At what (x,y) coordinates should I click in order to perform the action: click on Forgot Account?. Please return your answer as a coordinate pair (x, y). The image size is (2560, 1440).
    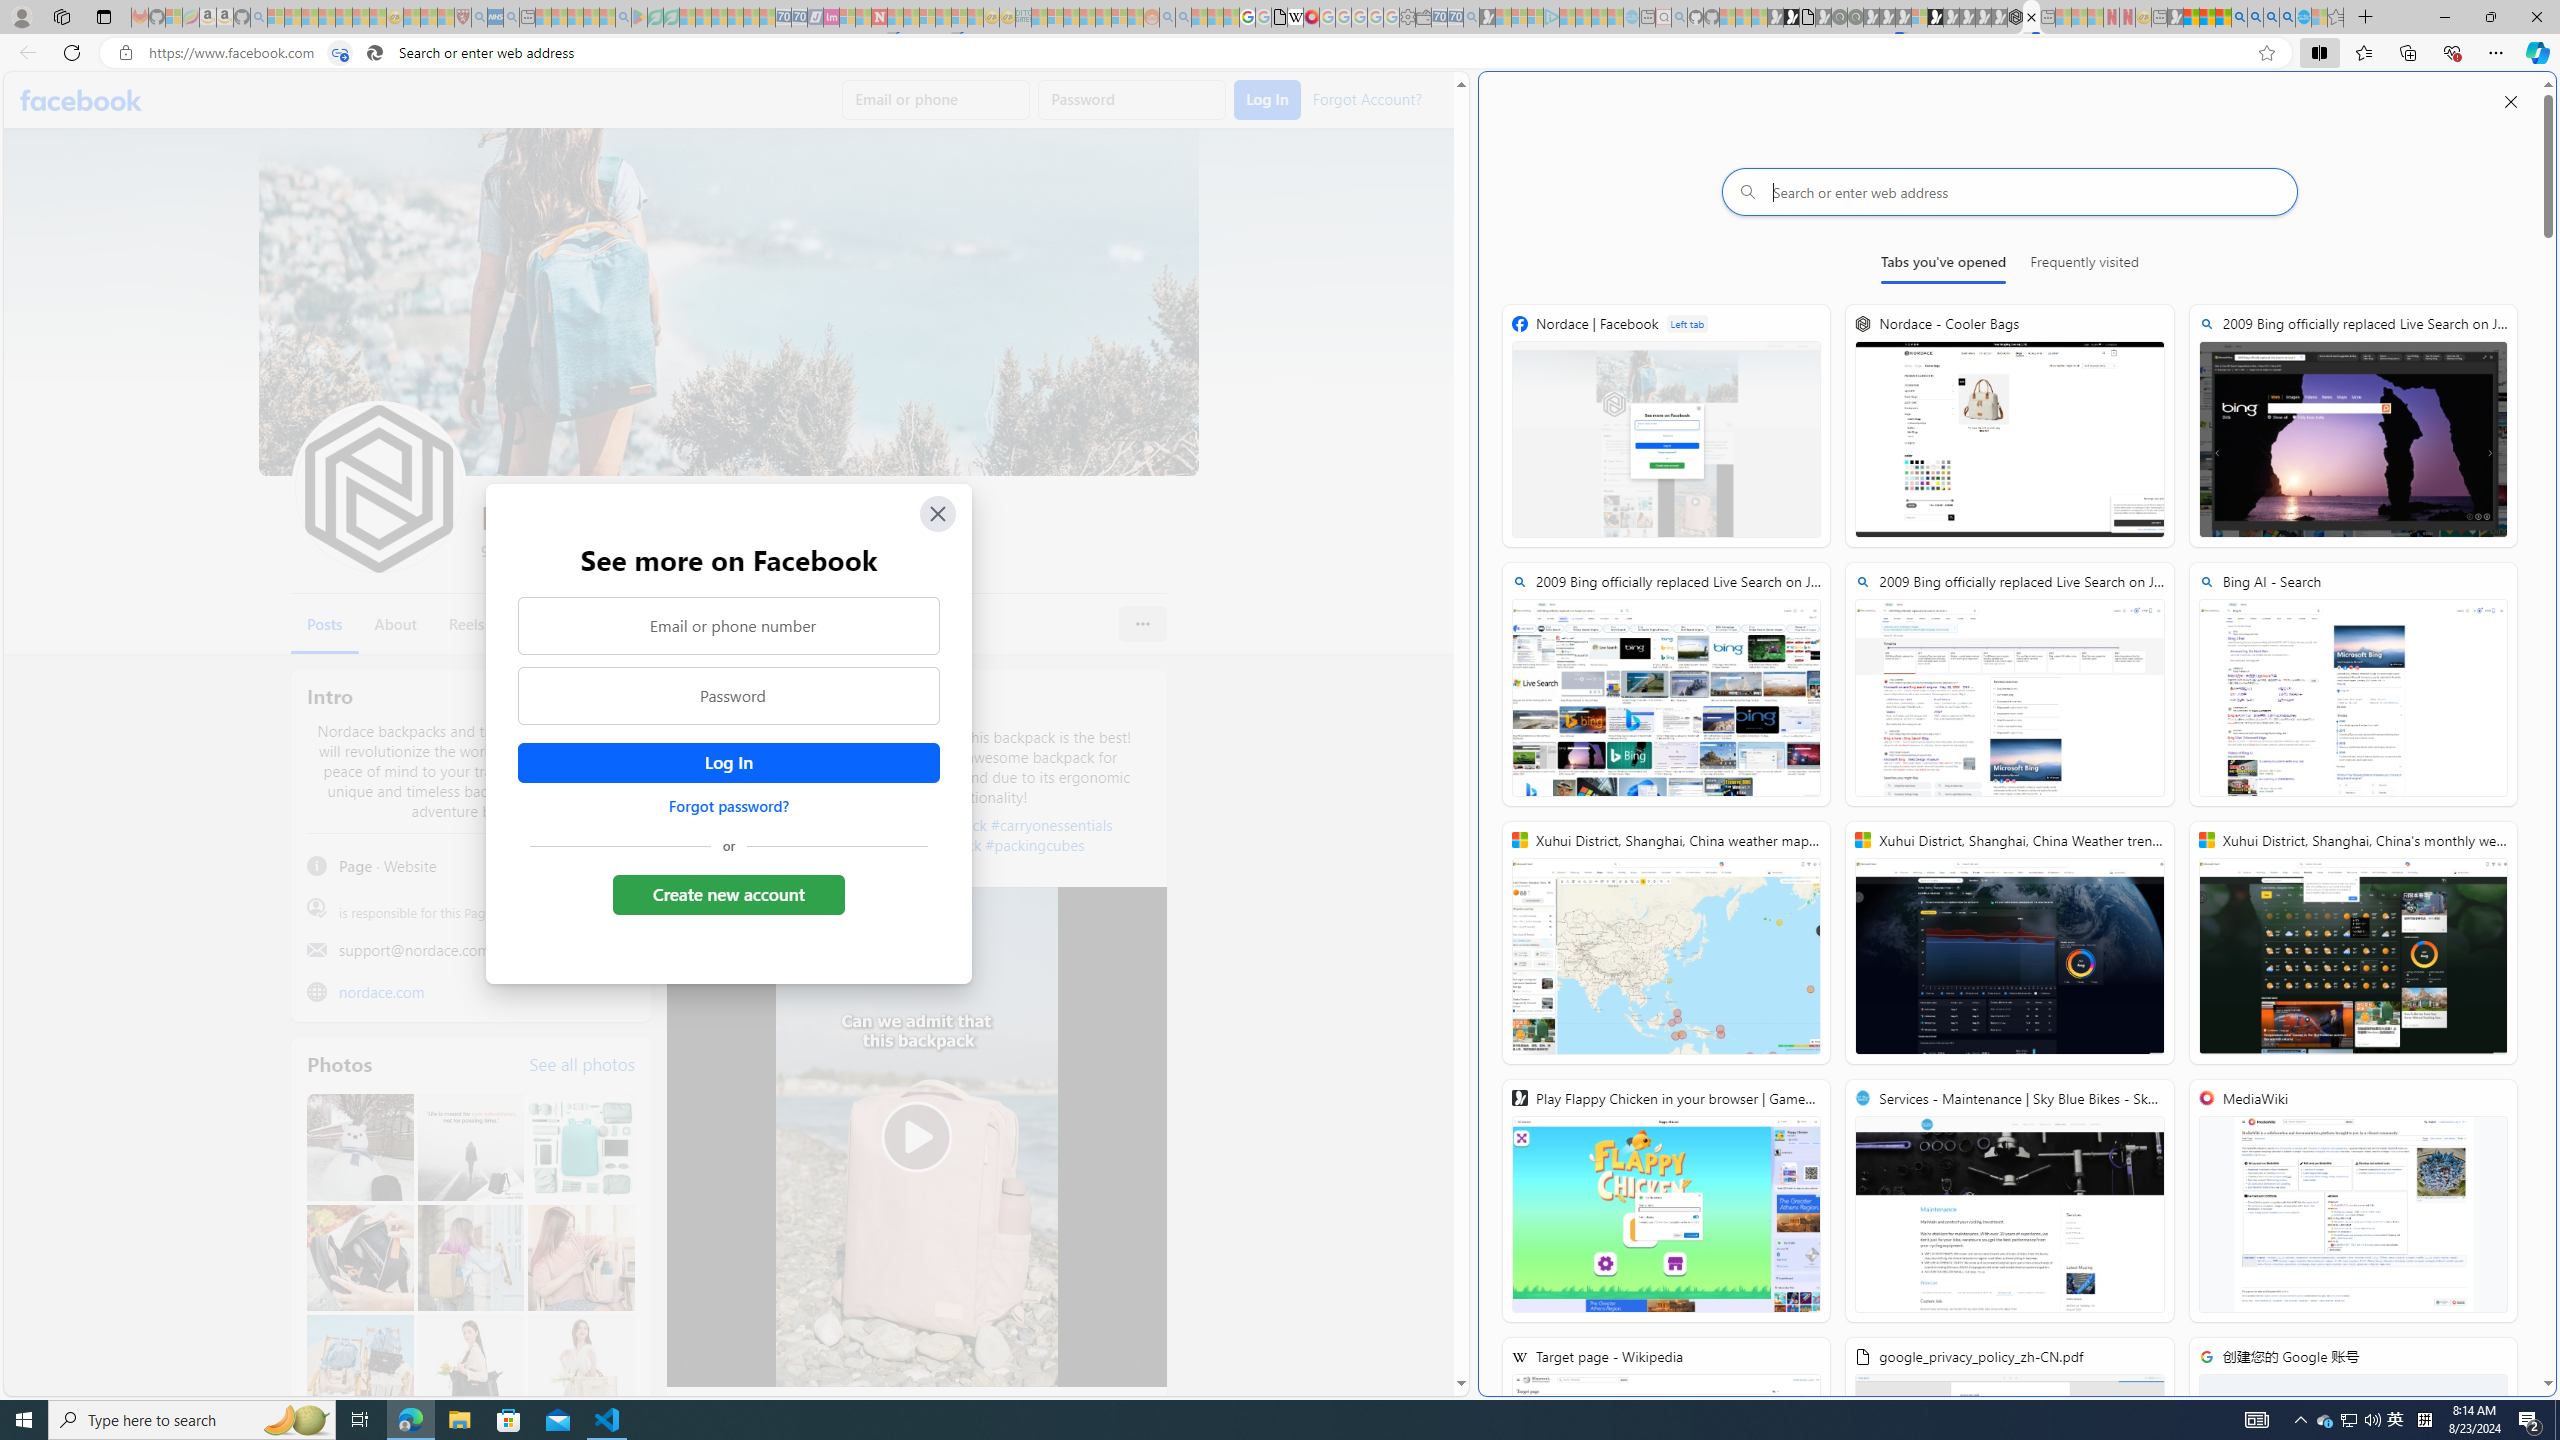
    Looking at the image, I should click on (1365, 98).